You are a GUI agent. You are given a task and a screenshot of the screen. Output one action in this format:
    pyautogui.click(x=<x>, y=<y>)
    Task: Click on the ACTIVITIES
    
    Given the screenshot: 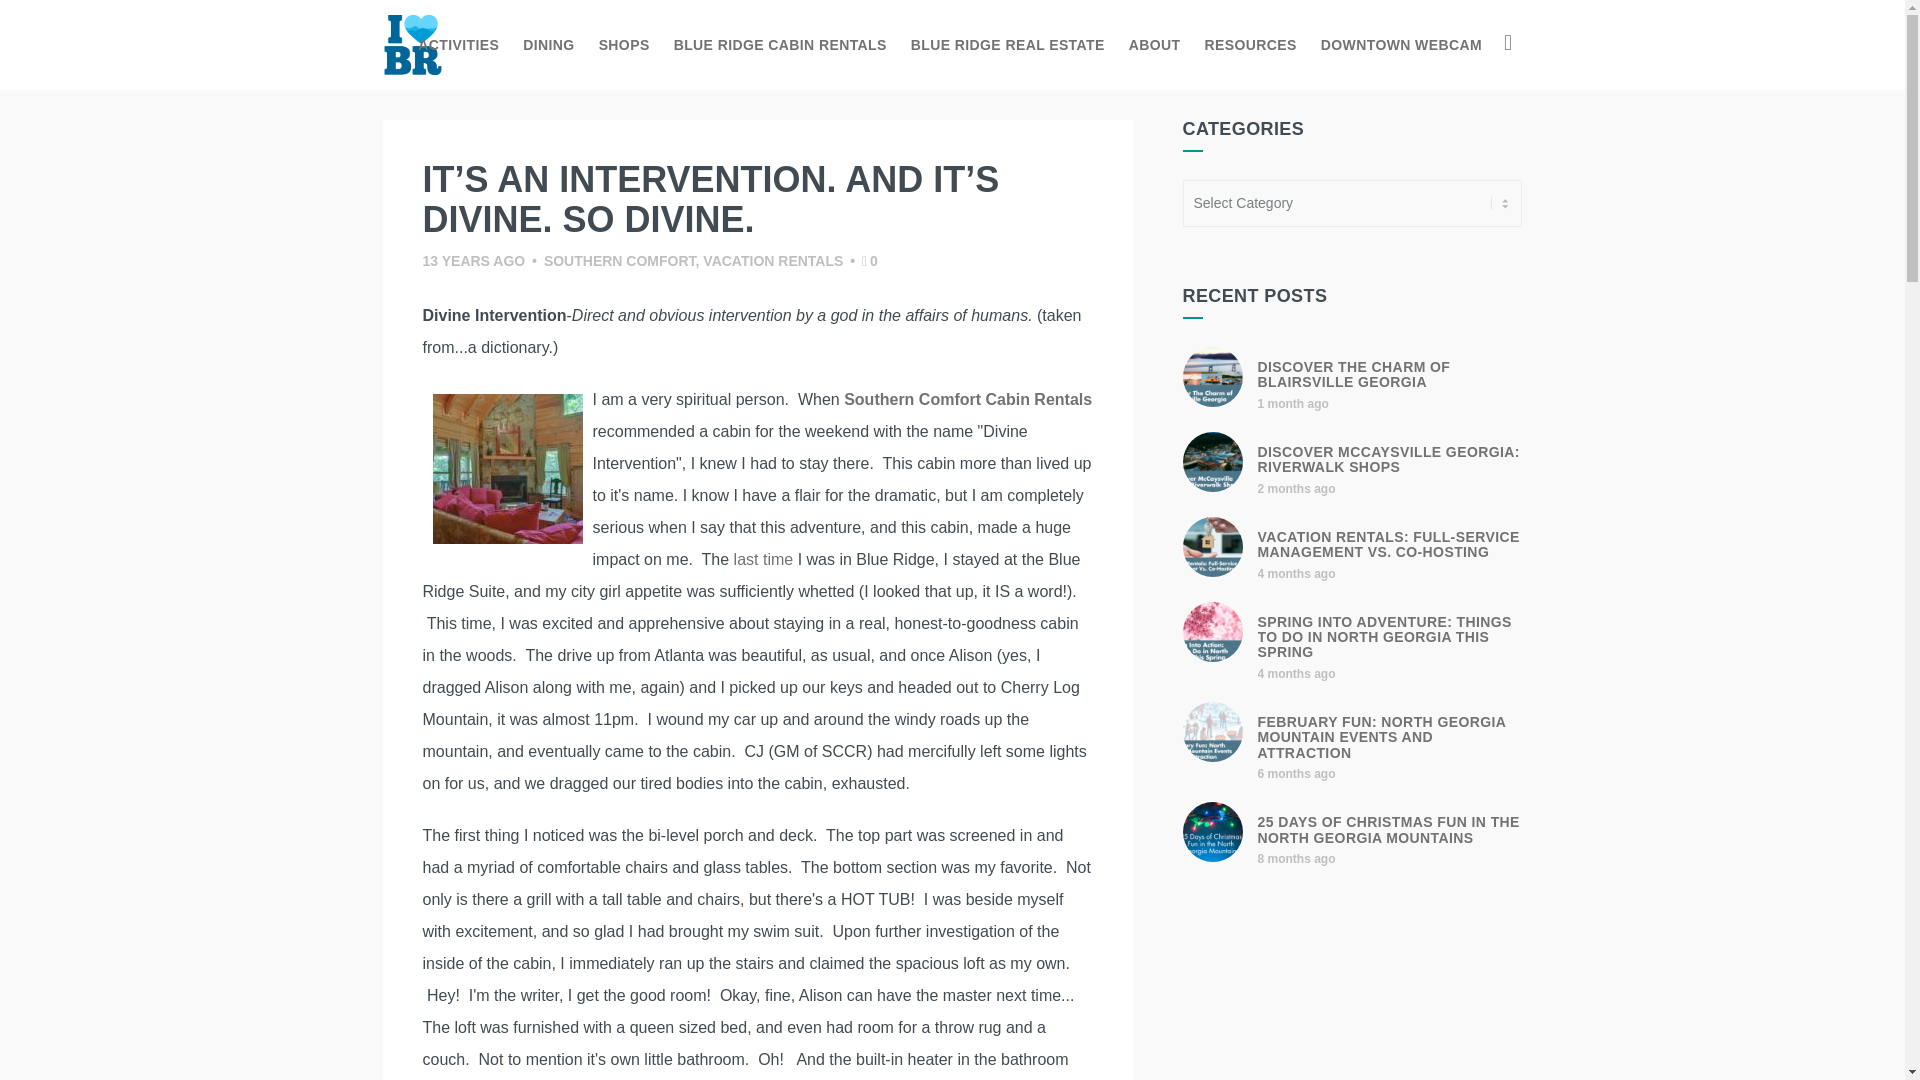 What is the action you would take?
    pyautogui.click(x=458, y=44)
    